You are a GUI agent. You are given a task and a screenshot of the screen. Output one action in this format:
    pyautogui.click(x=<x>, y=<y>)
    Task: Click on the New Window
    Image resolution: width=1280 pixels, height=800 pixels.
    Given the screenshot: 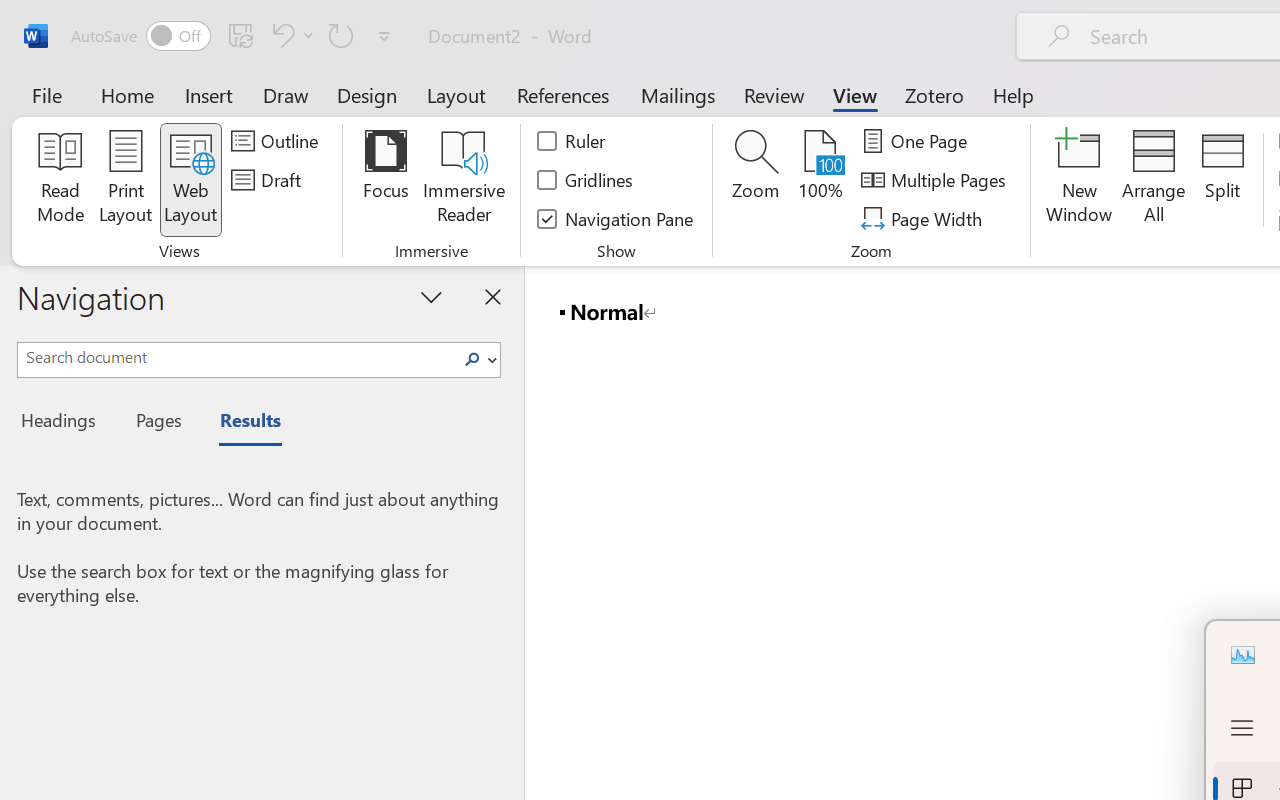 What is the action you would take?
    pyautogui.click(x=1080, y=180)
    